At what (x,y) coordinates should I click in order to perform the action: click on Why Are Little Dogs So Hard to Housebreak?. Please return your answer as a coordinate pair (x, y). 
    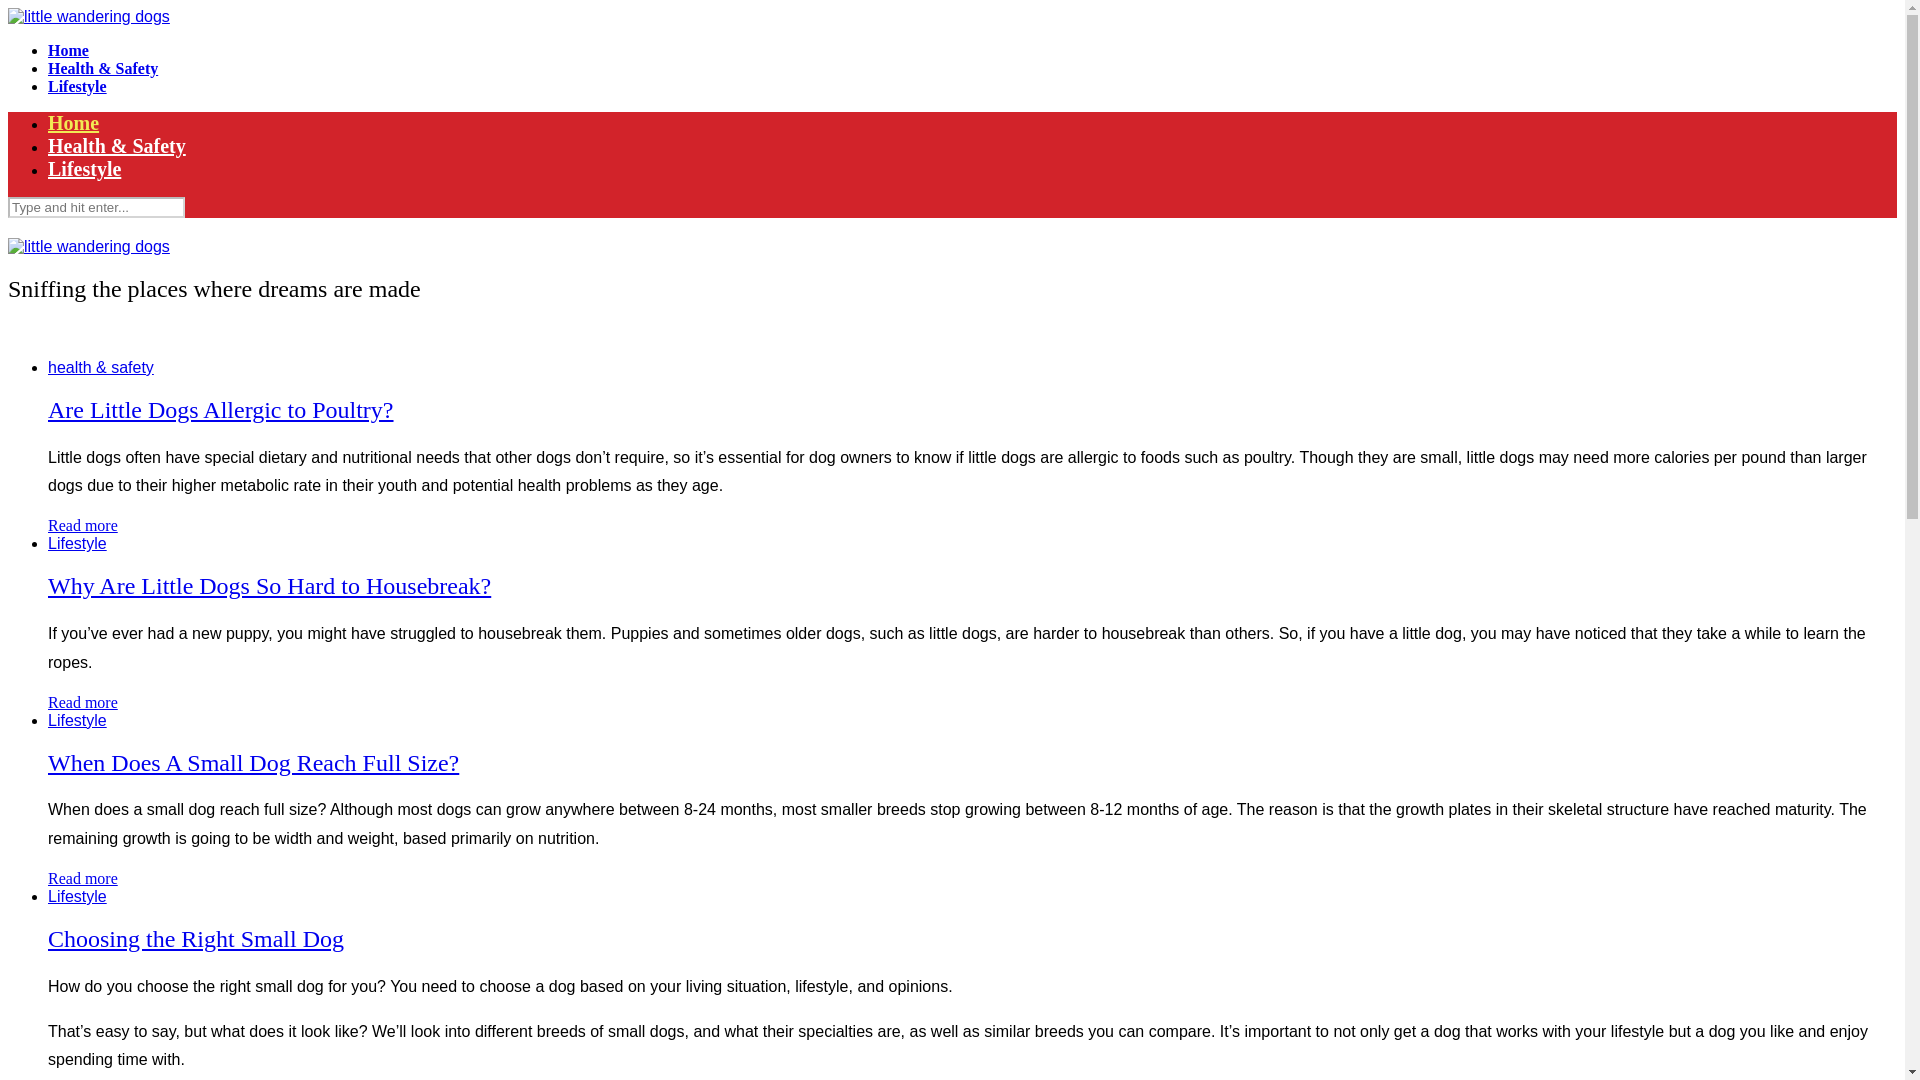
    Looking at the image, I should click on (270, 586).